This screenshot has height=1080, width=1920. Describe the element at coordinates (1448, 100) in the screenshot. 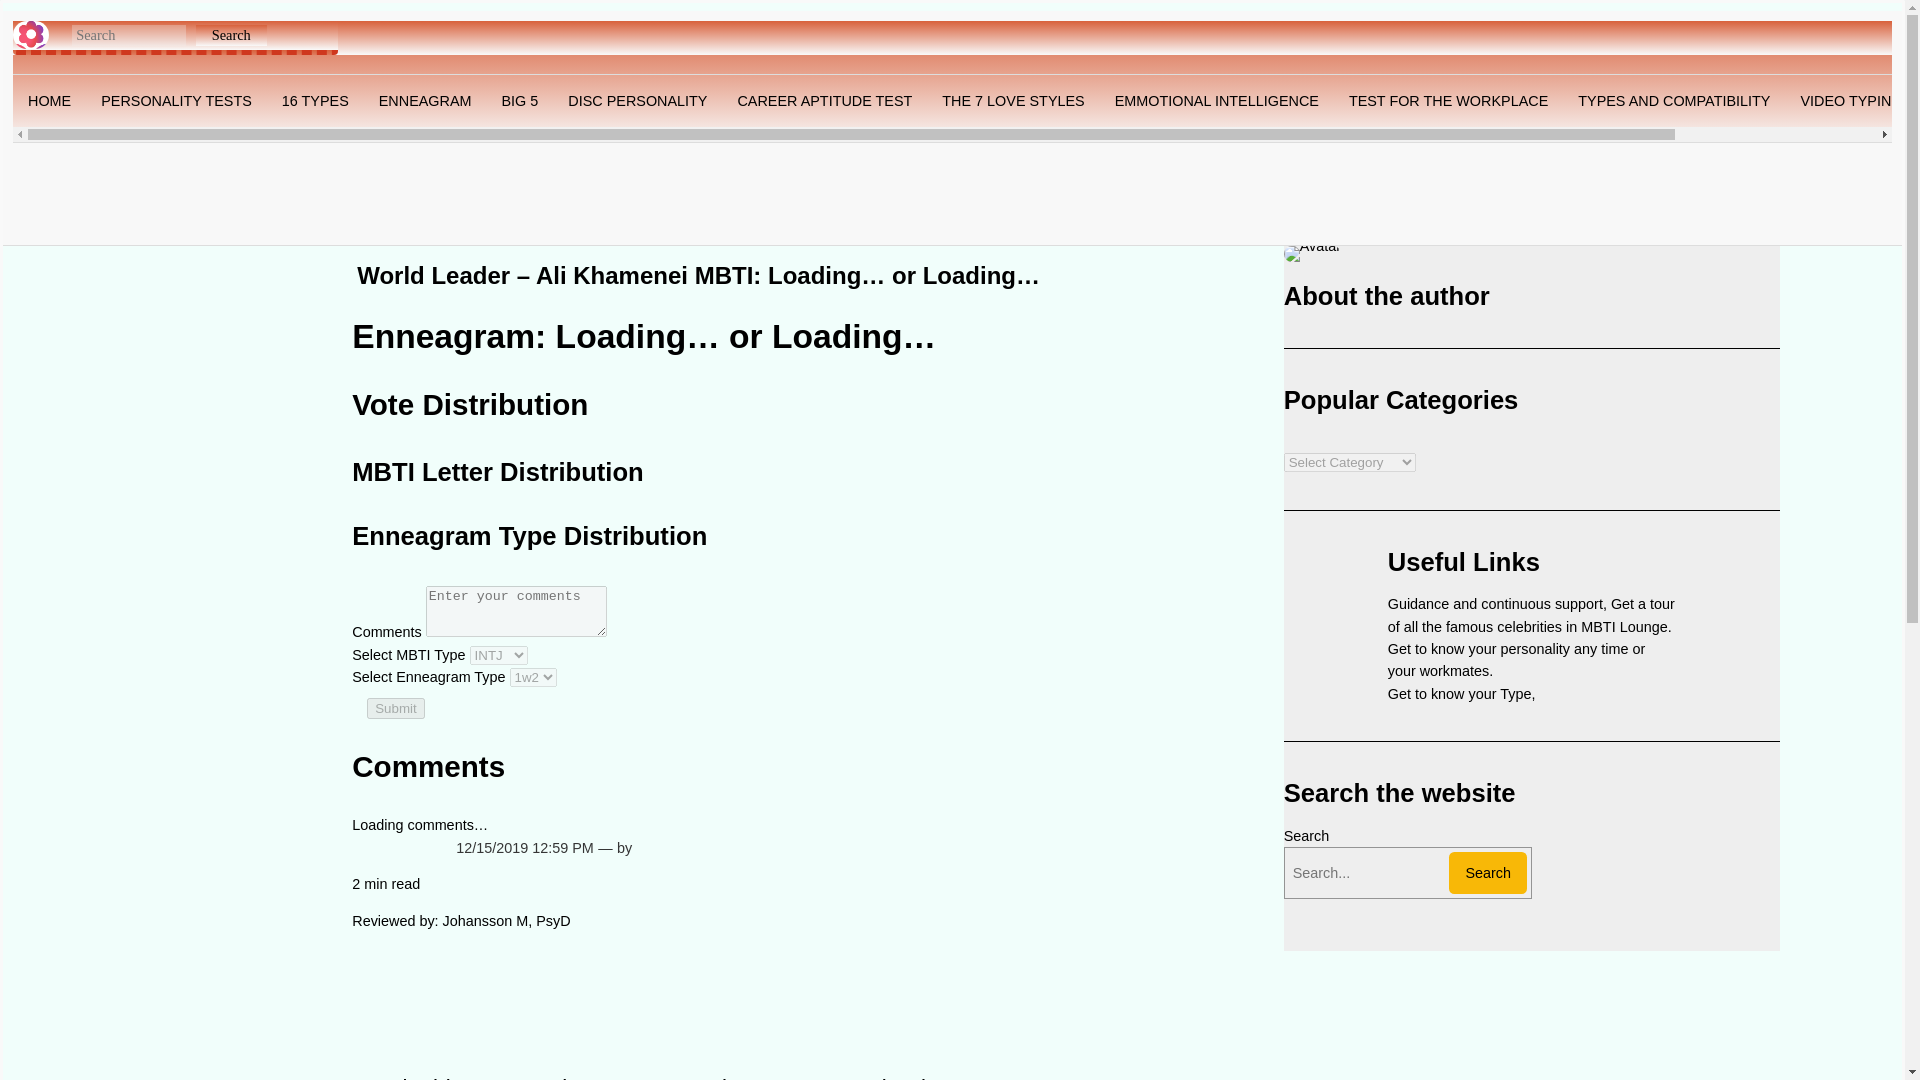

I see `TEST FOR THE WORKPLACE` at that location.